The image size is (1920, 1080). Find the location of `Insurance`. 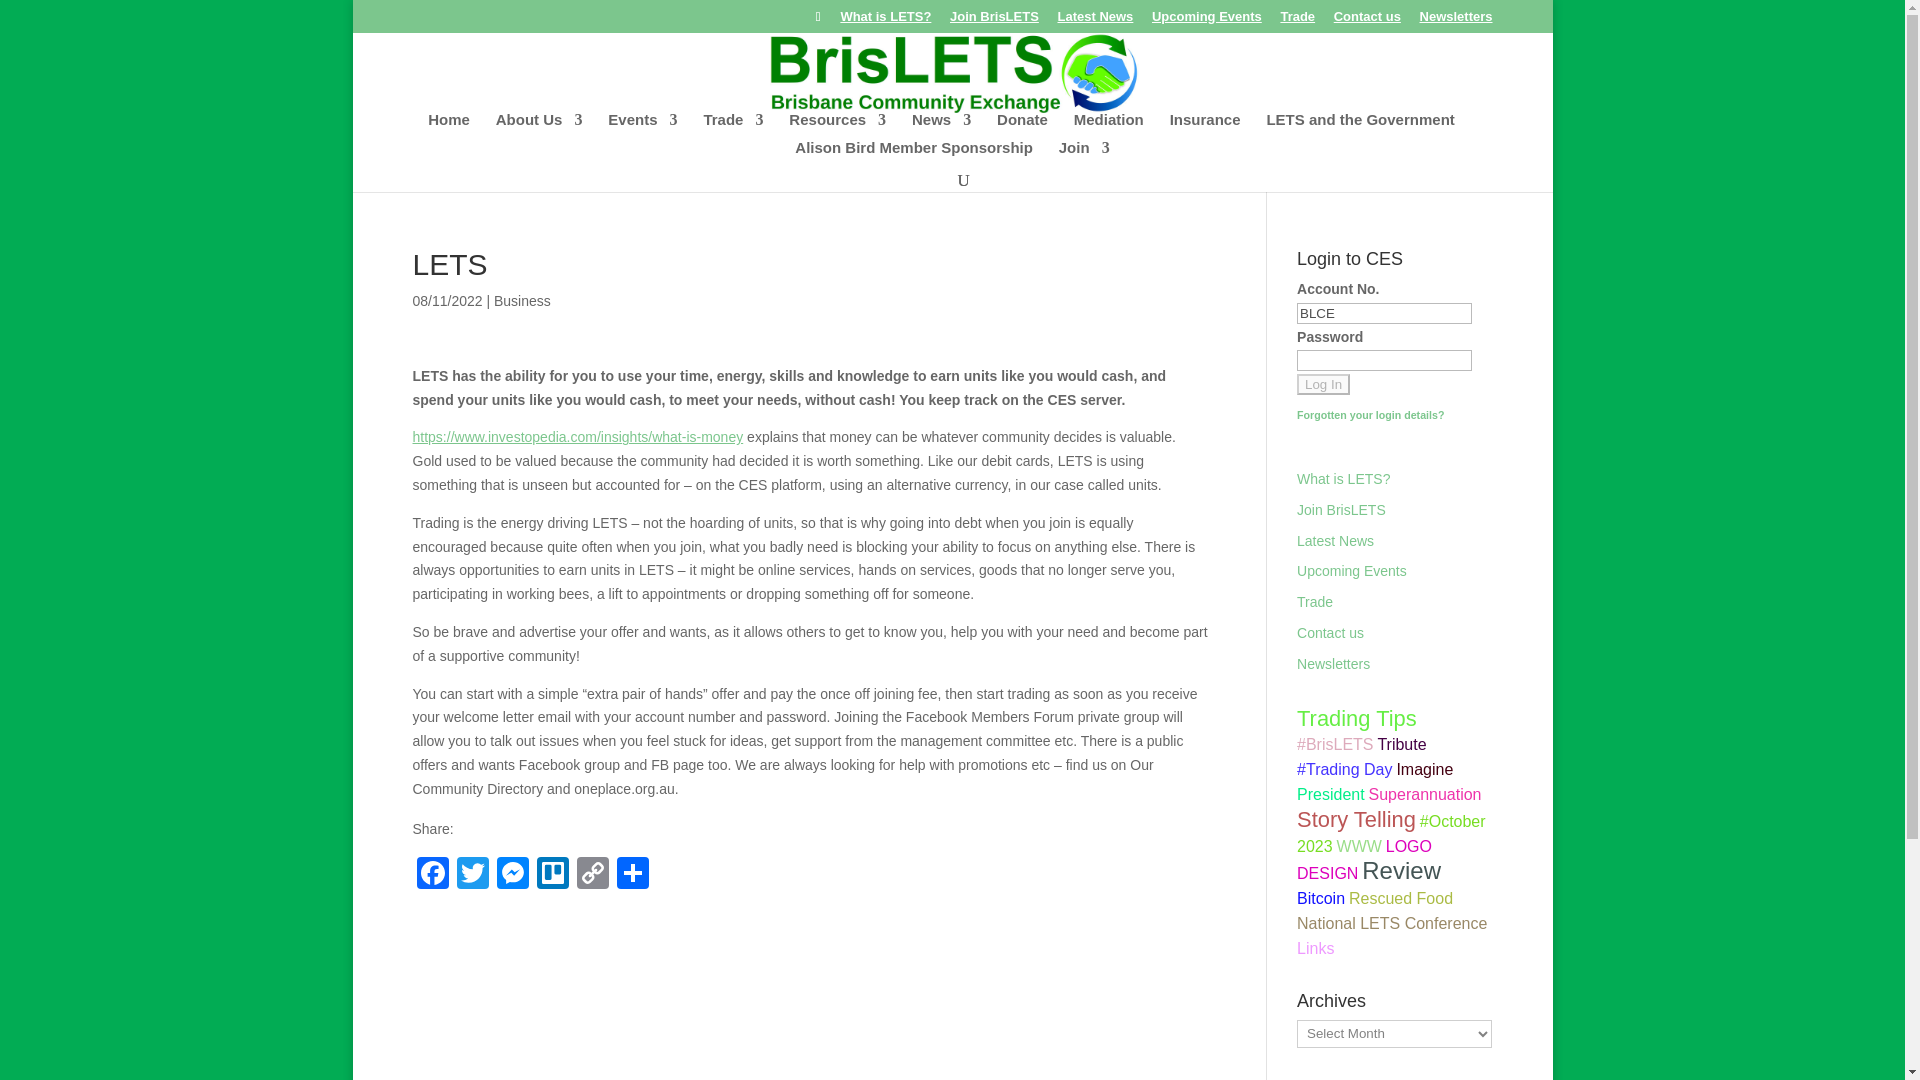

Insurance is located at coordinates (1204, 127).